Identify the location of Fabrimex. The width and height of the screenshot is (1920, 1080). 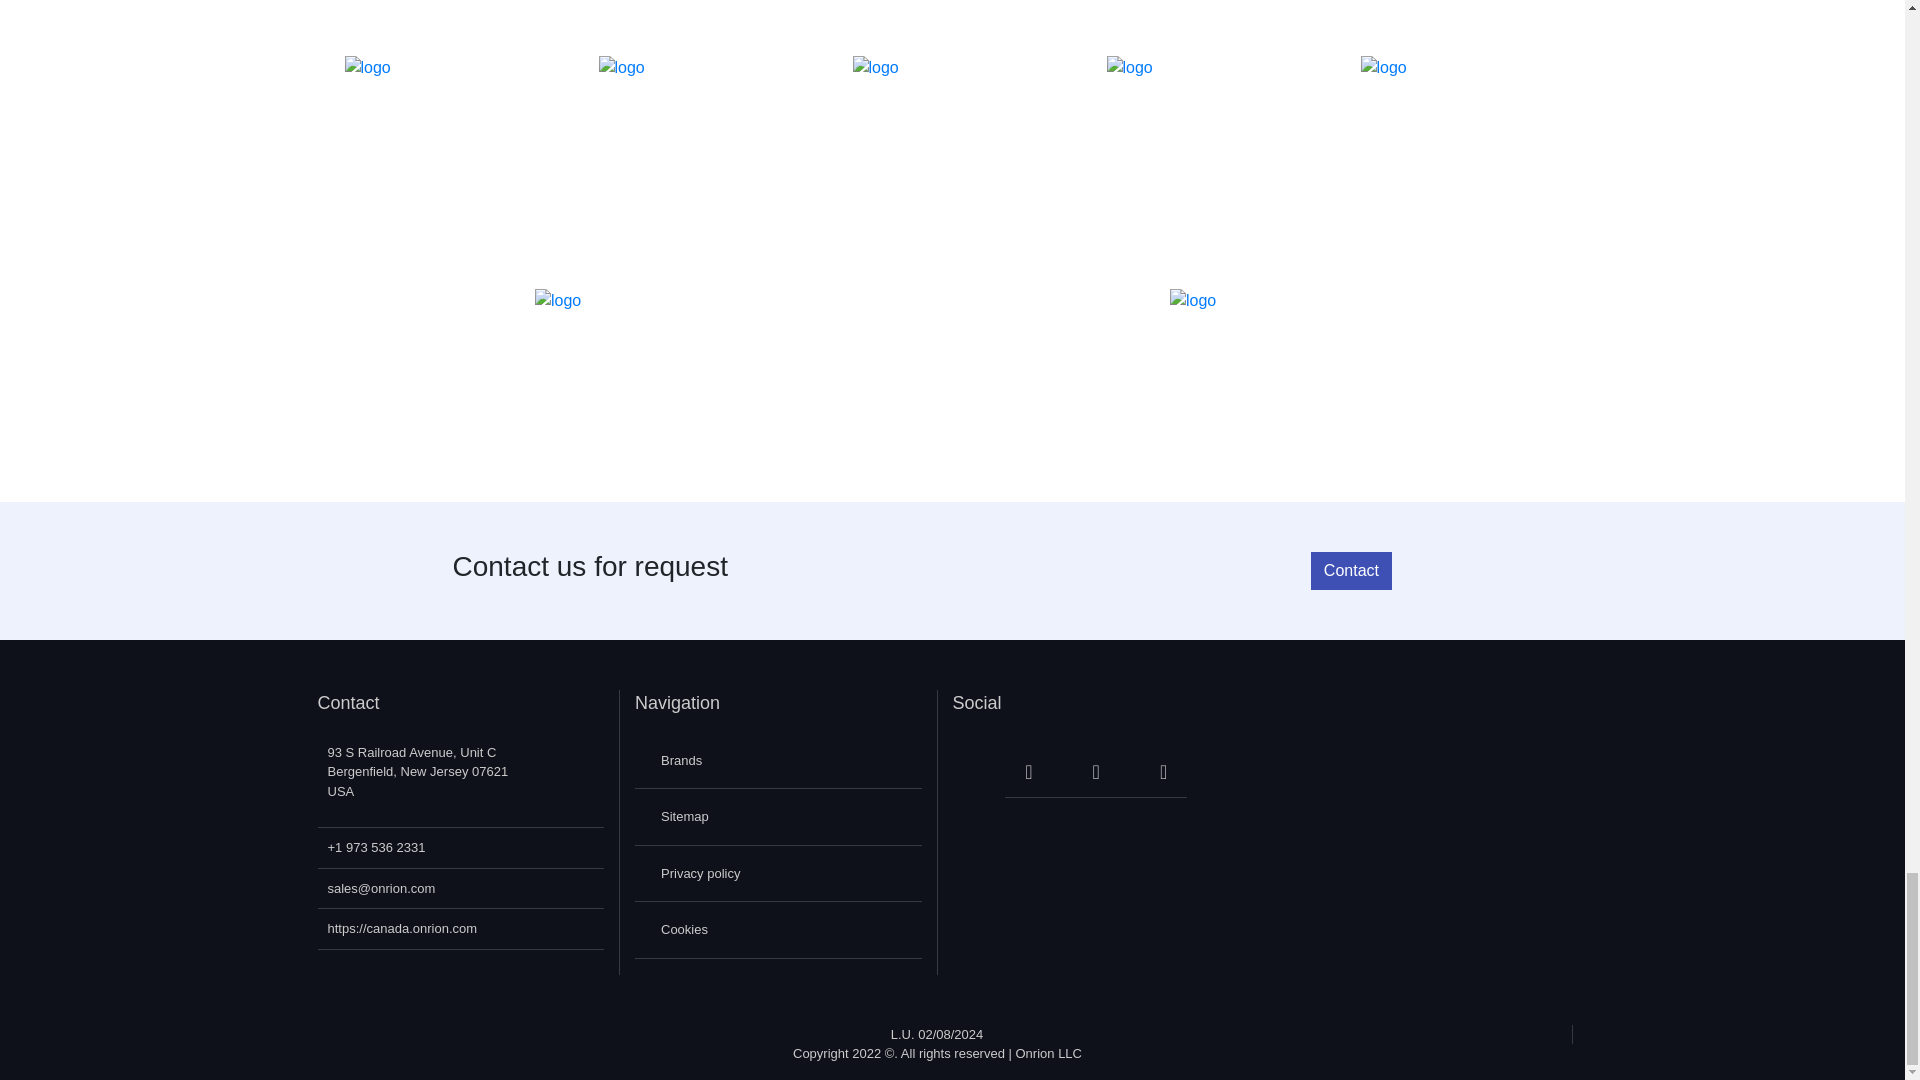
(952, 152).